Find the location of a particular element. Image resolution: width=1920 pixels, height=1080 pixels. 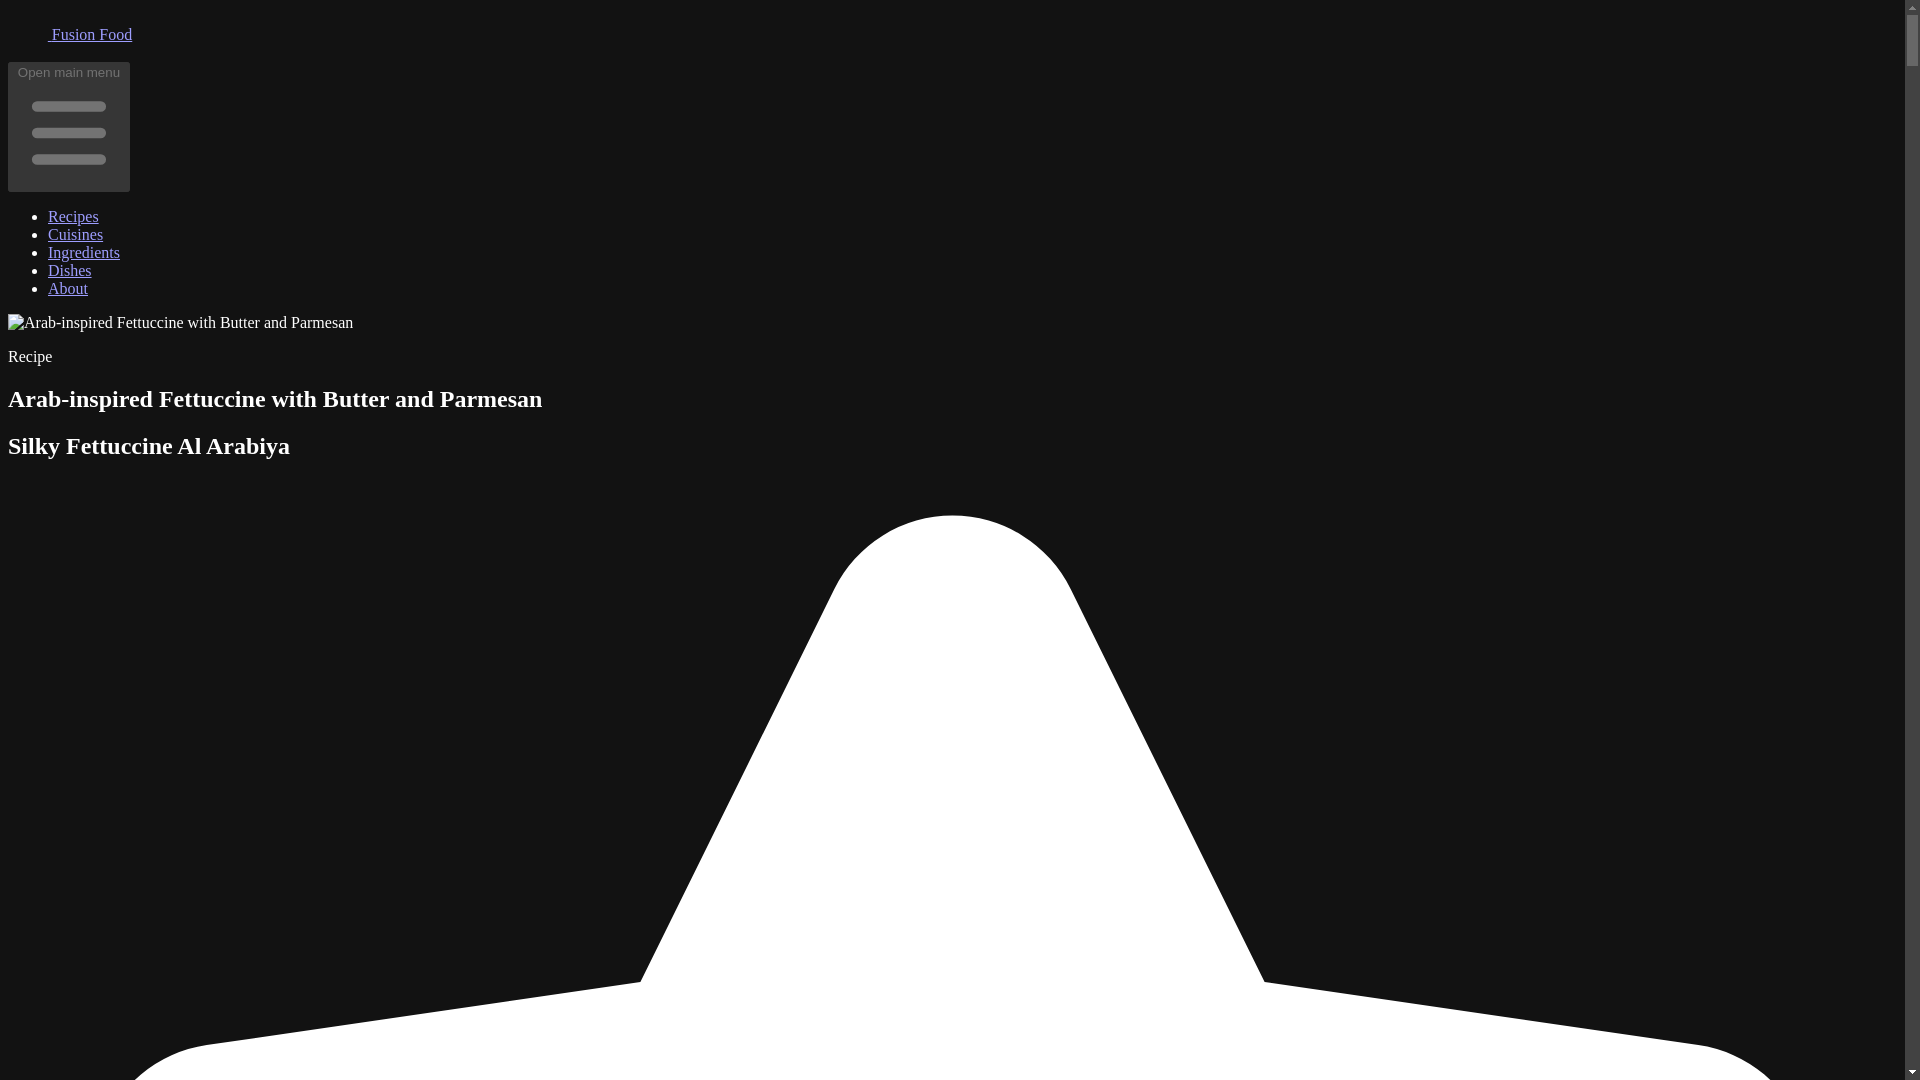

About is located at coordinates (68, 288).